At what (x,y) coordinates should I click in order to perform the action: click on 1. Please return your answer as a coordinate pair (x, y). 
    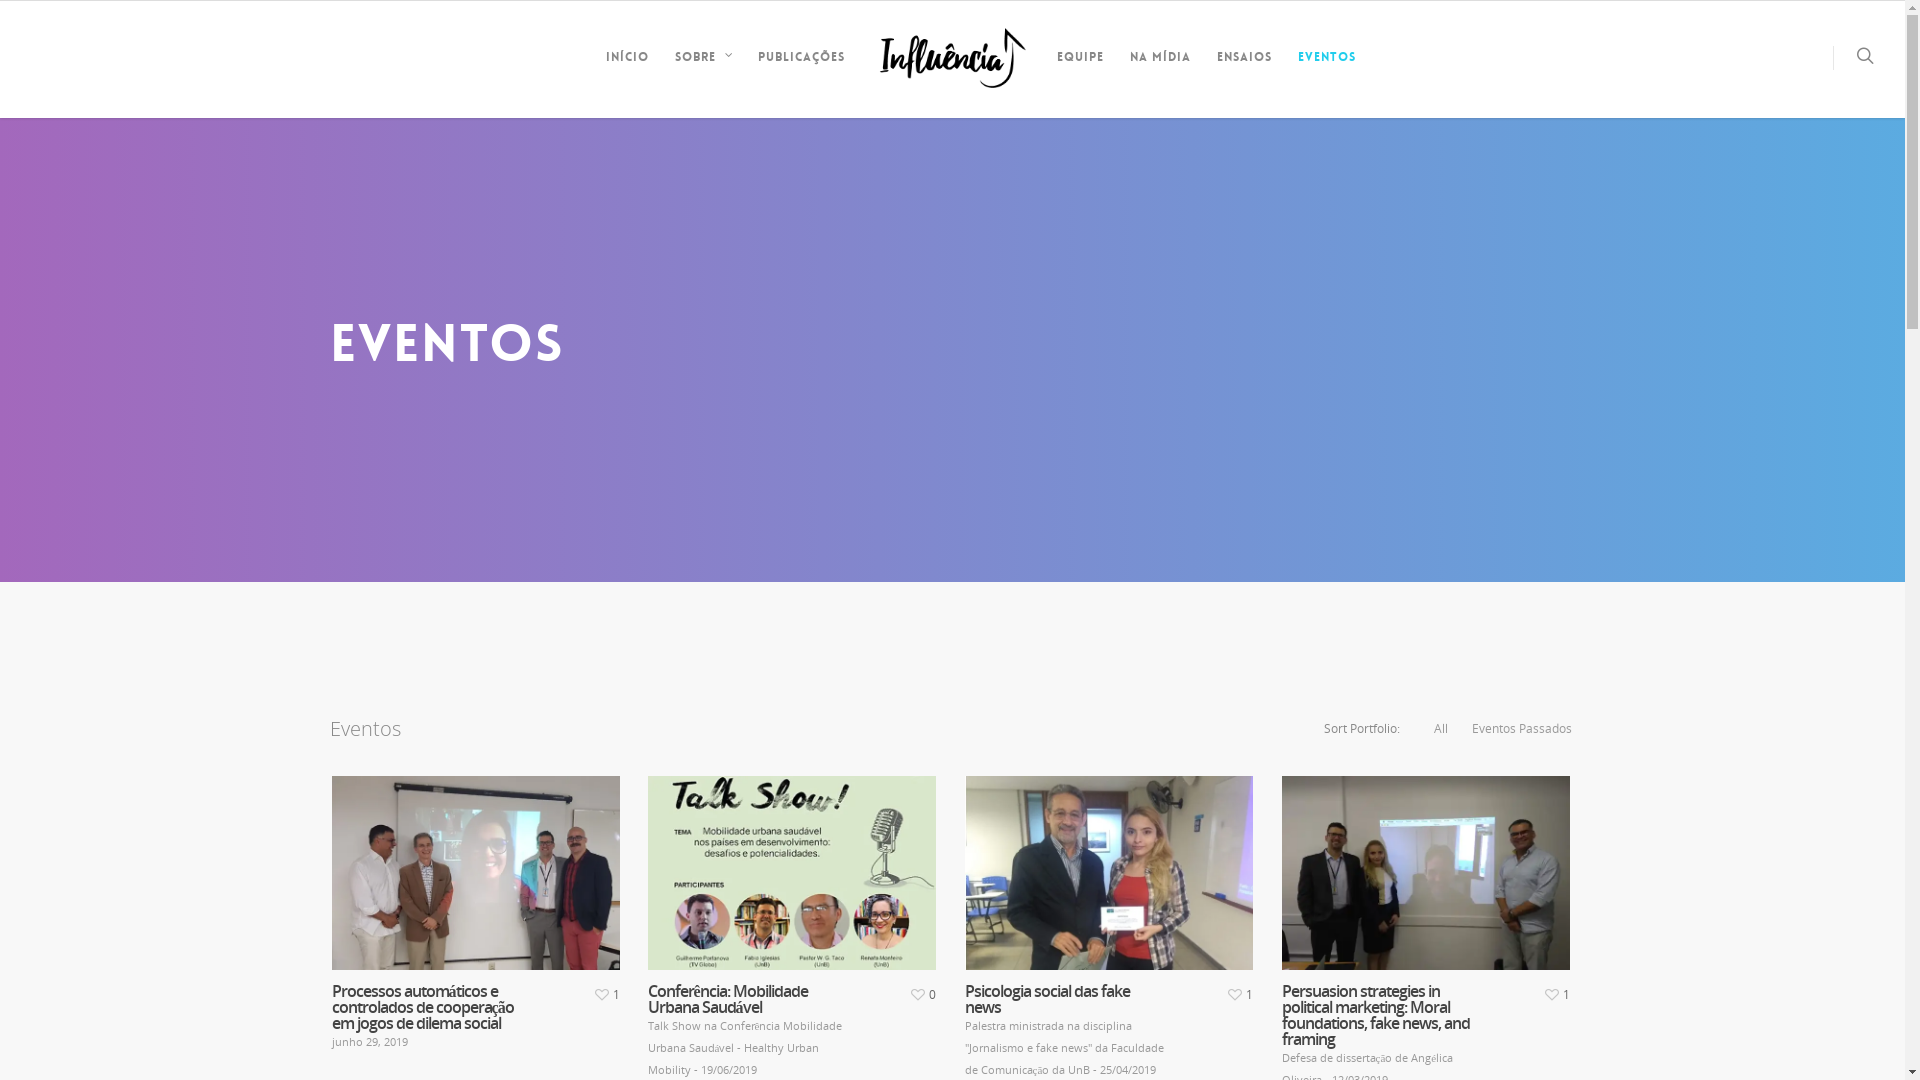
    Looking at the image, I should click on (1238, 992).